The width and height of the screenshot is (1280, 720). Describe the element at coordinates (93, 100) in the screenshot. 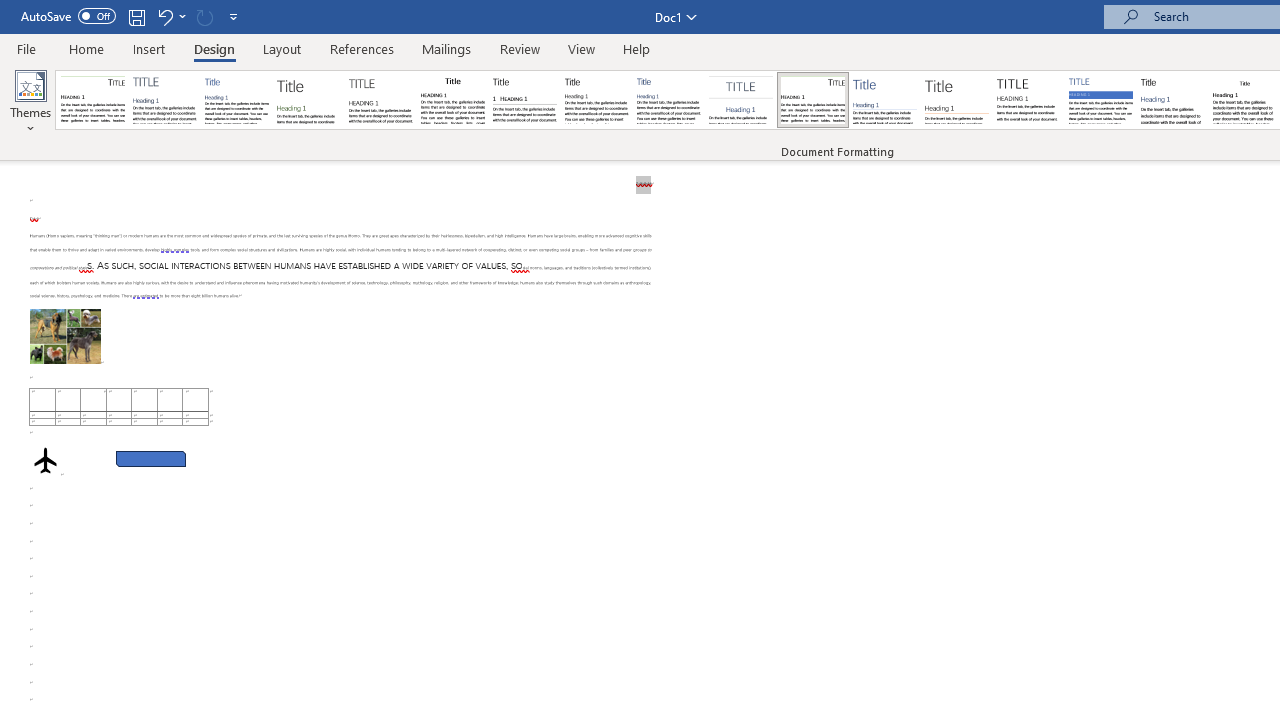

I see `Document` at that location.